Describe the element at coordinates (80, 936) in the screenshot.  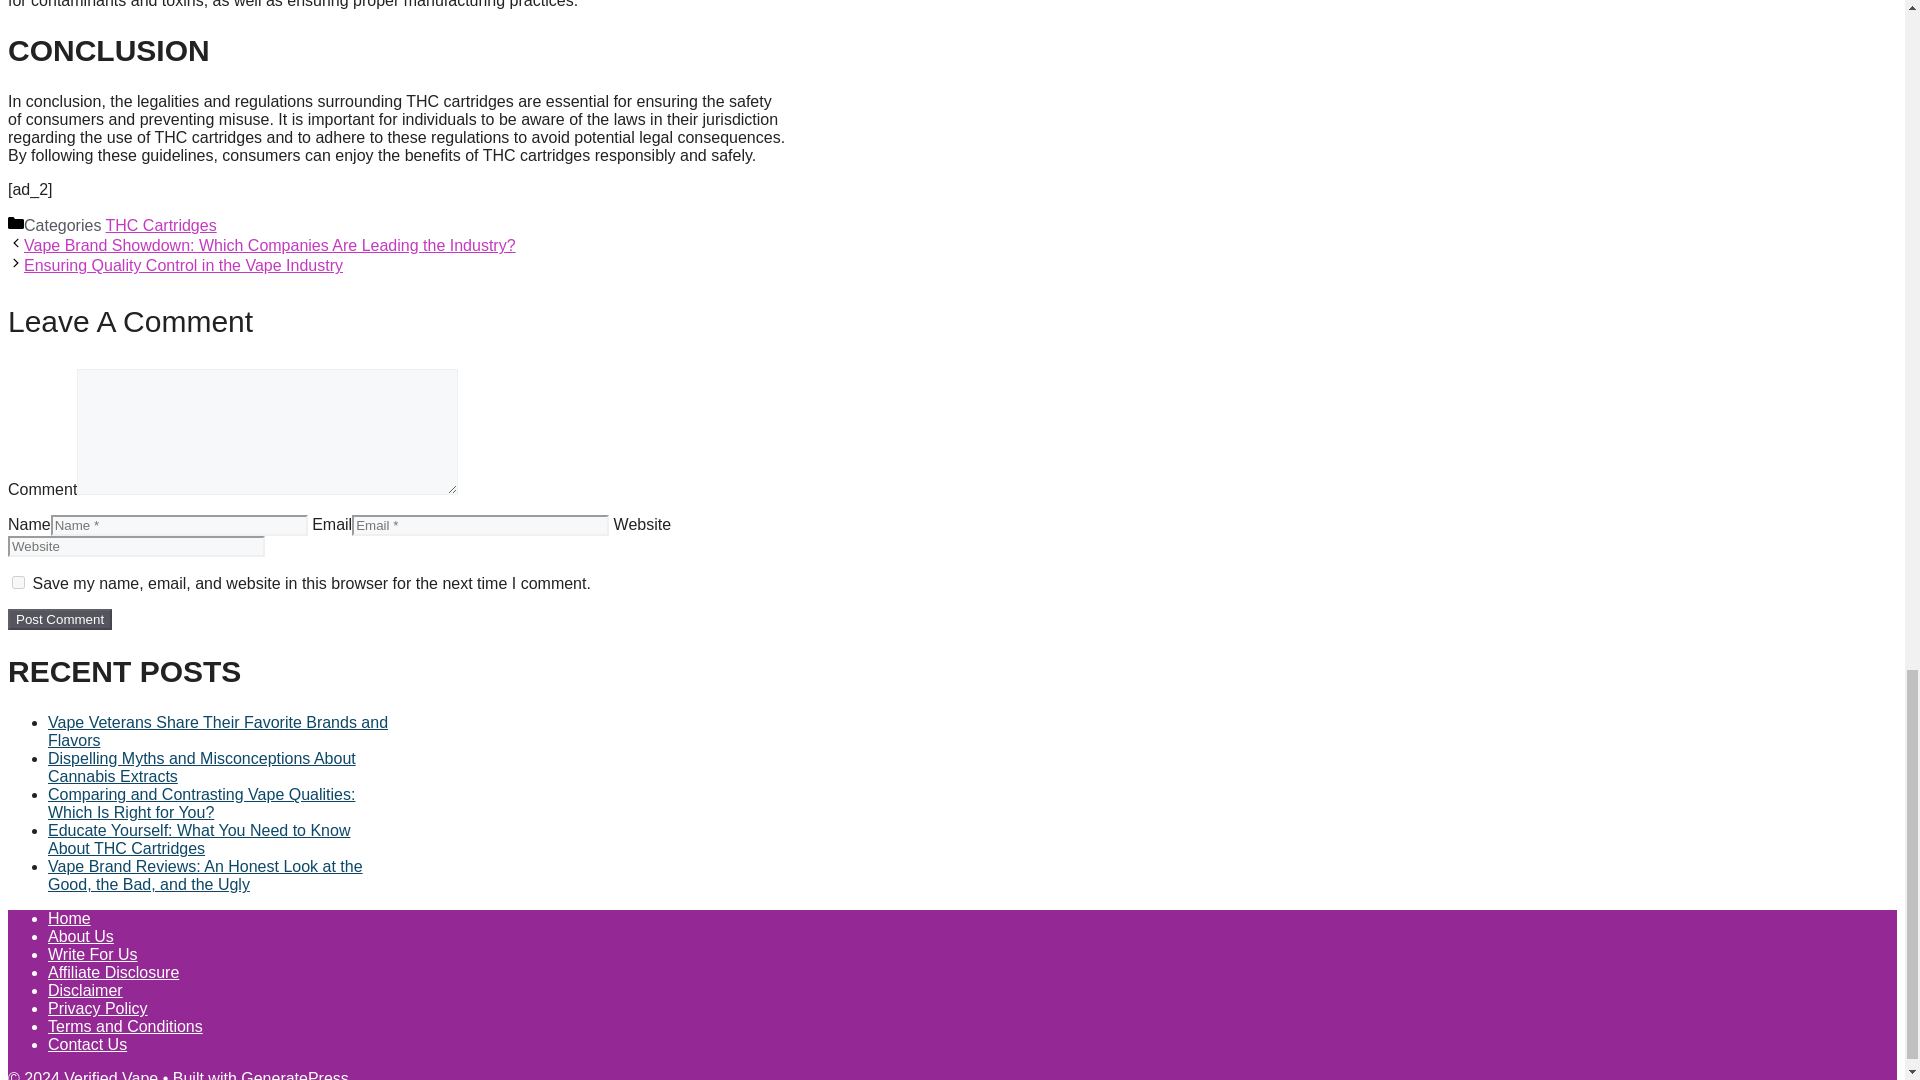
I see `About Us` at that location.